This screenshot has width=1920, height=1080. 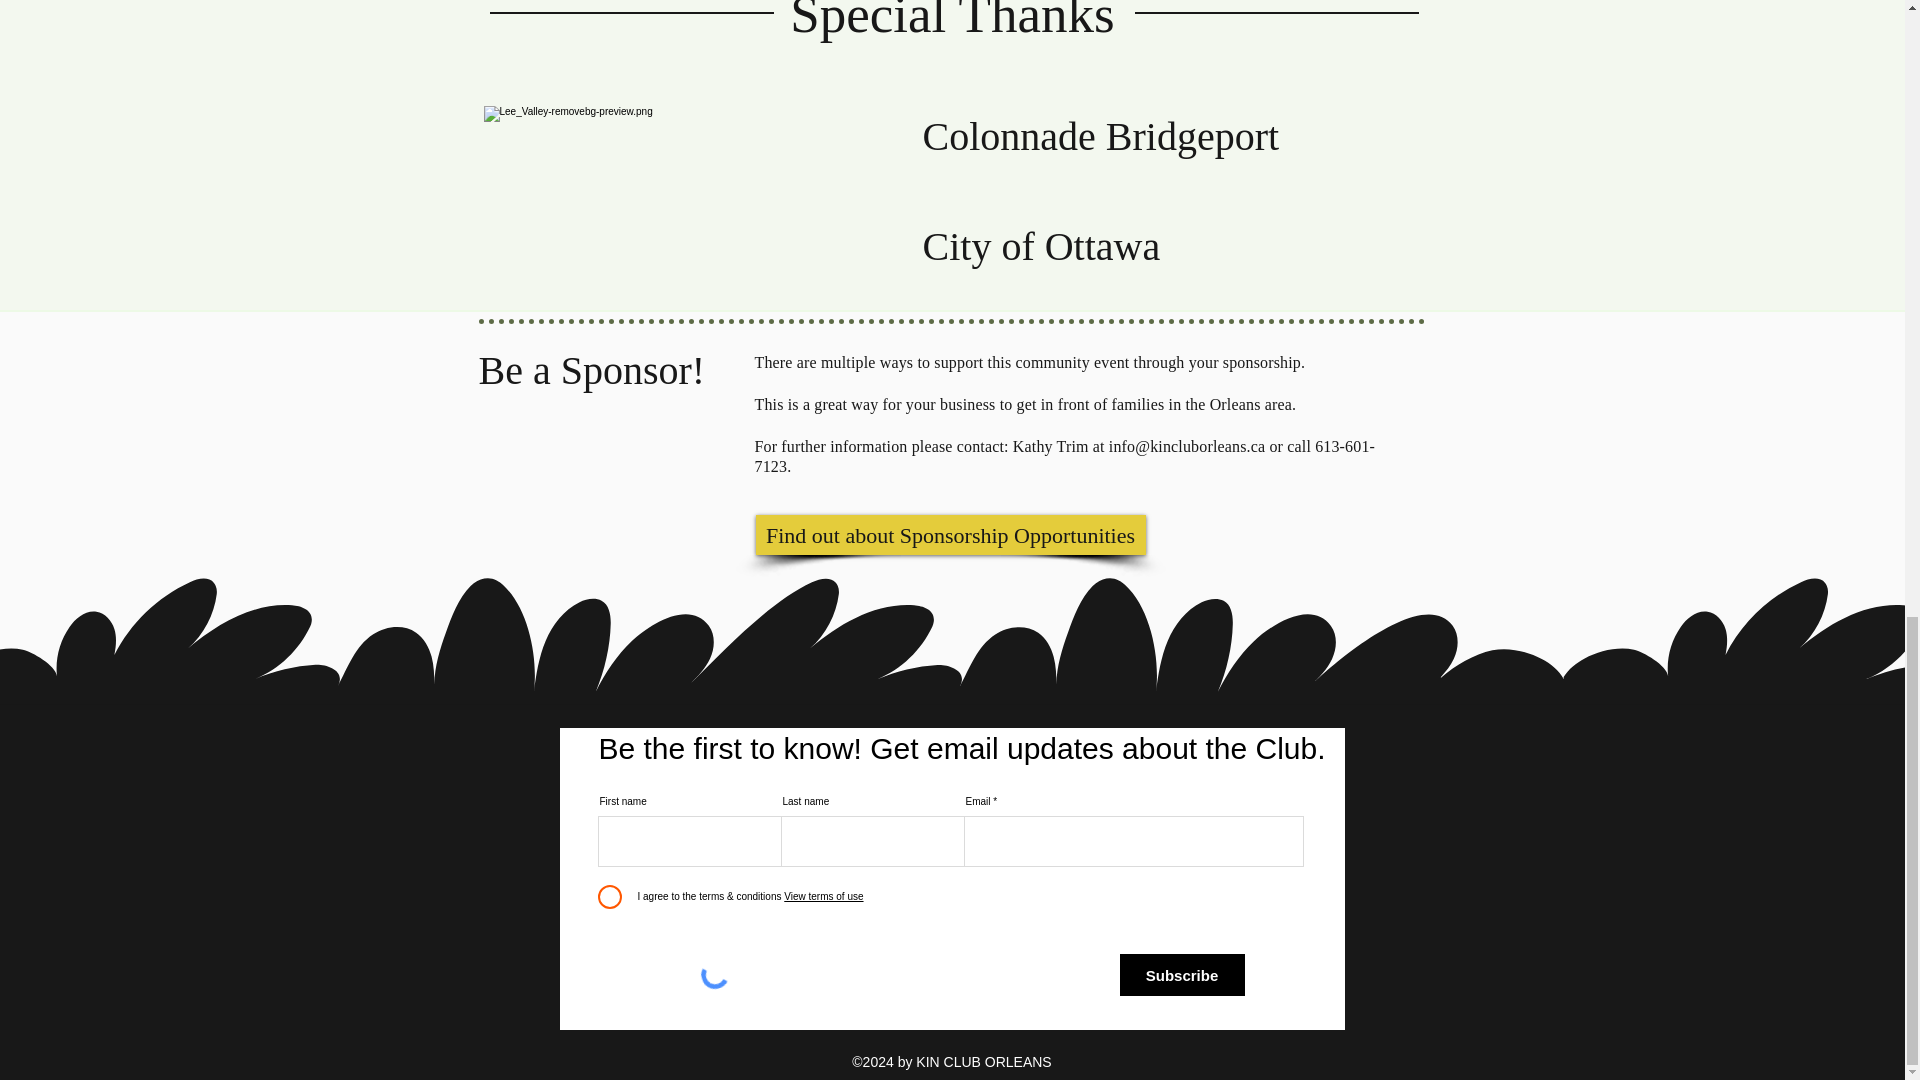 What do you see at coordinates (951, 535) in the screenshot?
I see `Find out about Sponsorship Opportunities` at bounding box center [951, 535].